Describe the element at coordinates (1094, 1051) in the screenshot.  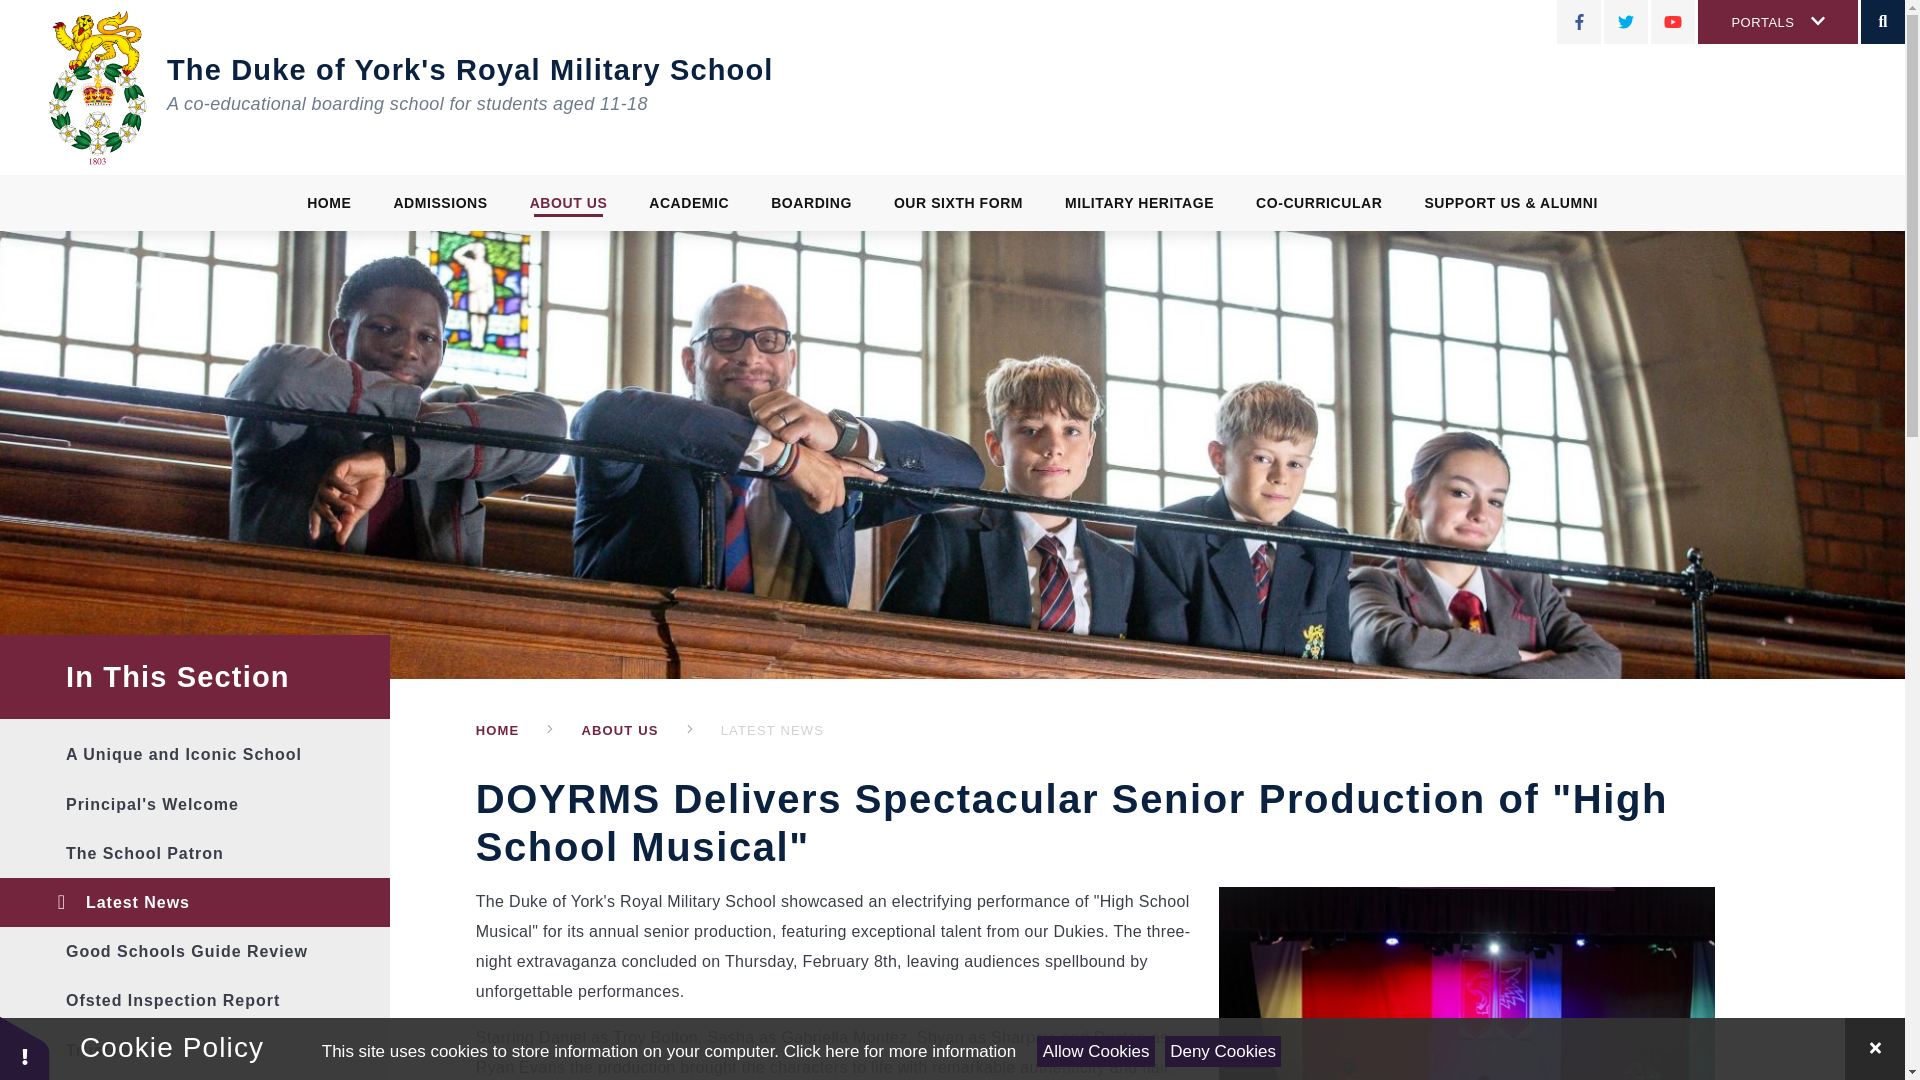
I see `Allow Cookies` at that location.